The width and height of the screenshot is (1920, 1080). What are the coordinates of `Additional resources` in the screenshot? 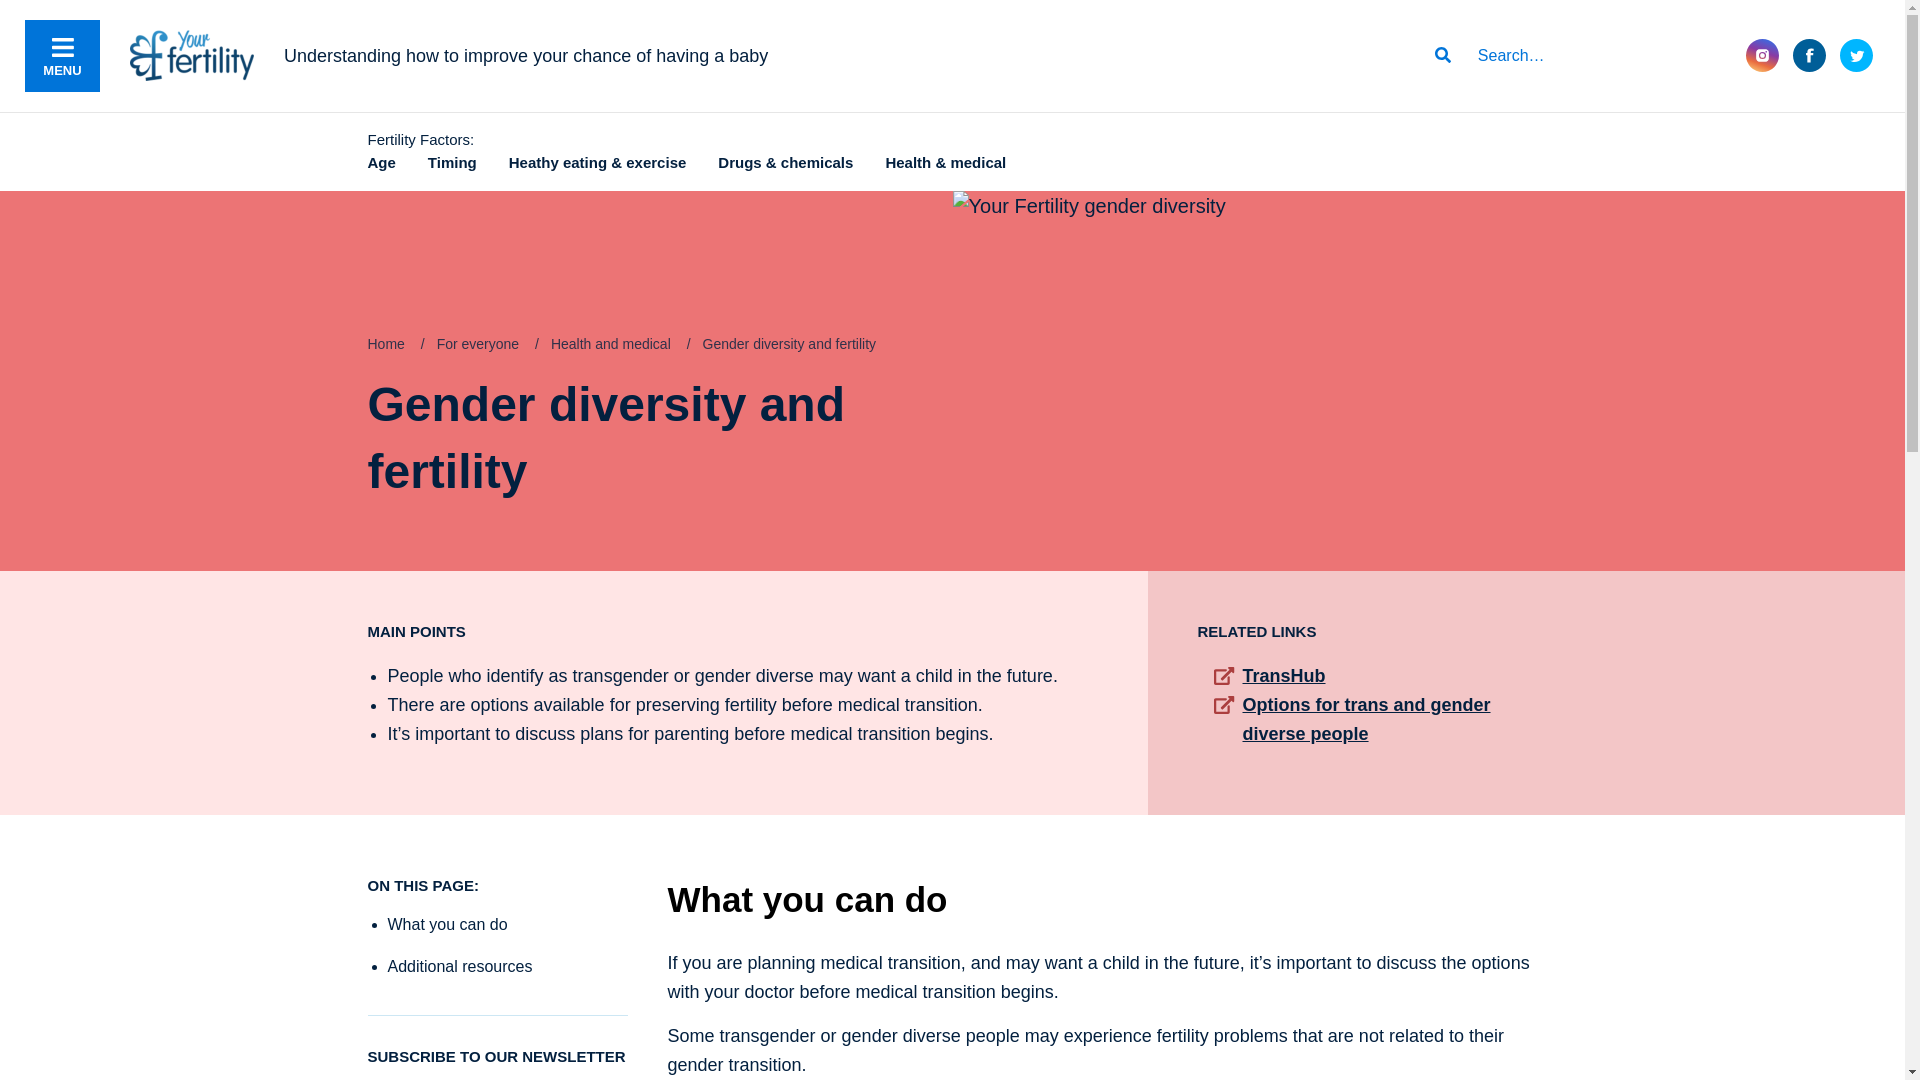 It's located at (460, 966).